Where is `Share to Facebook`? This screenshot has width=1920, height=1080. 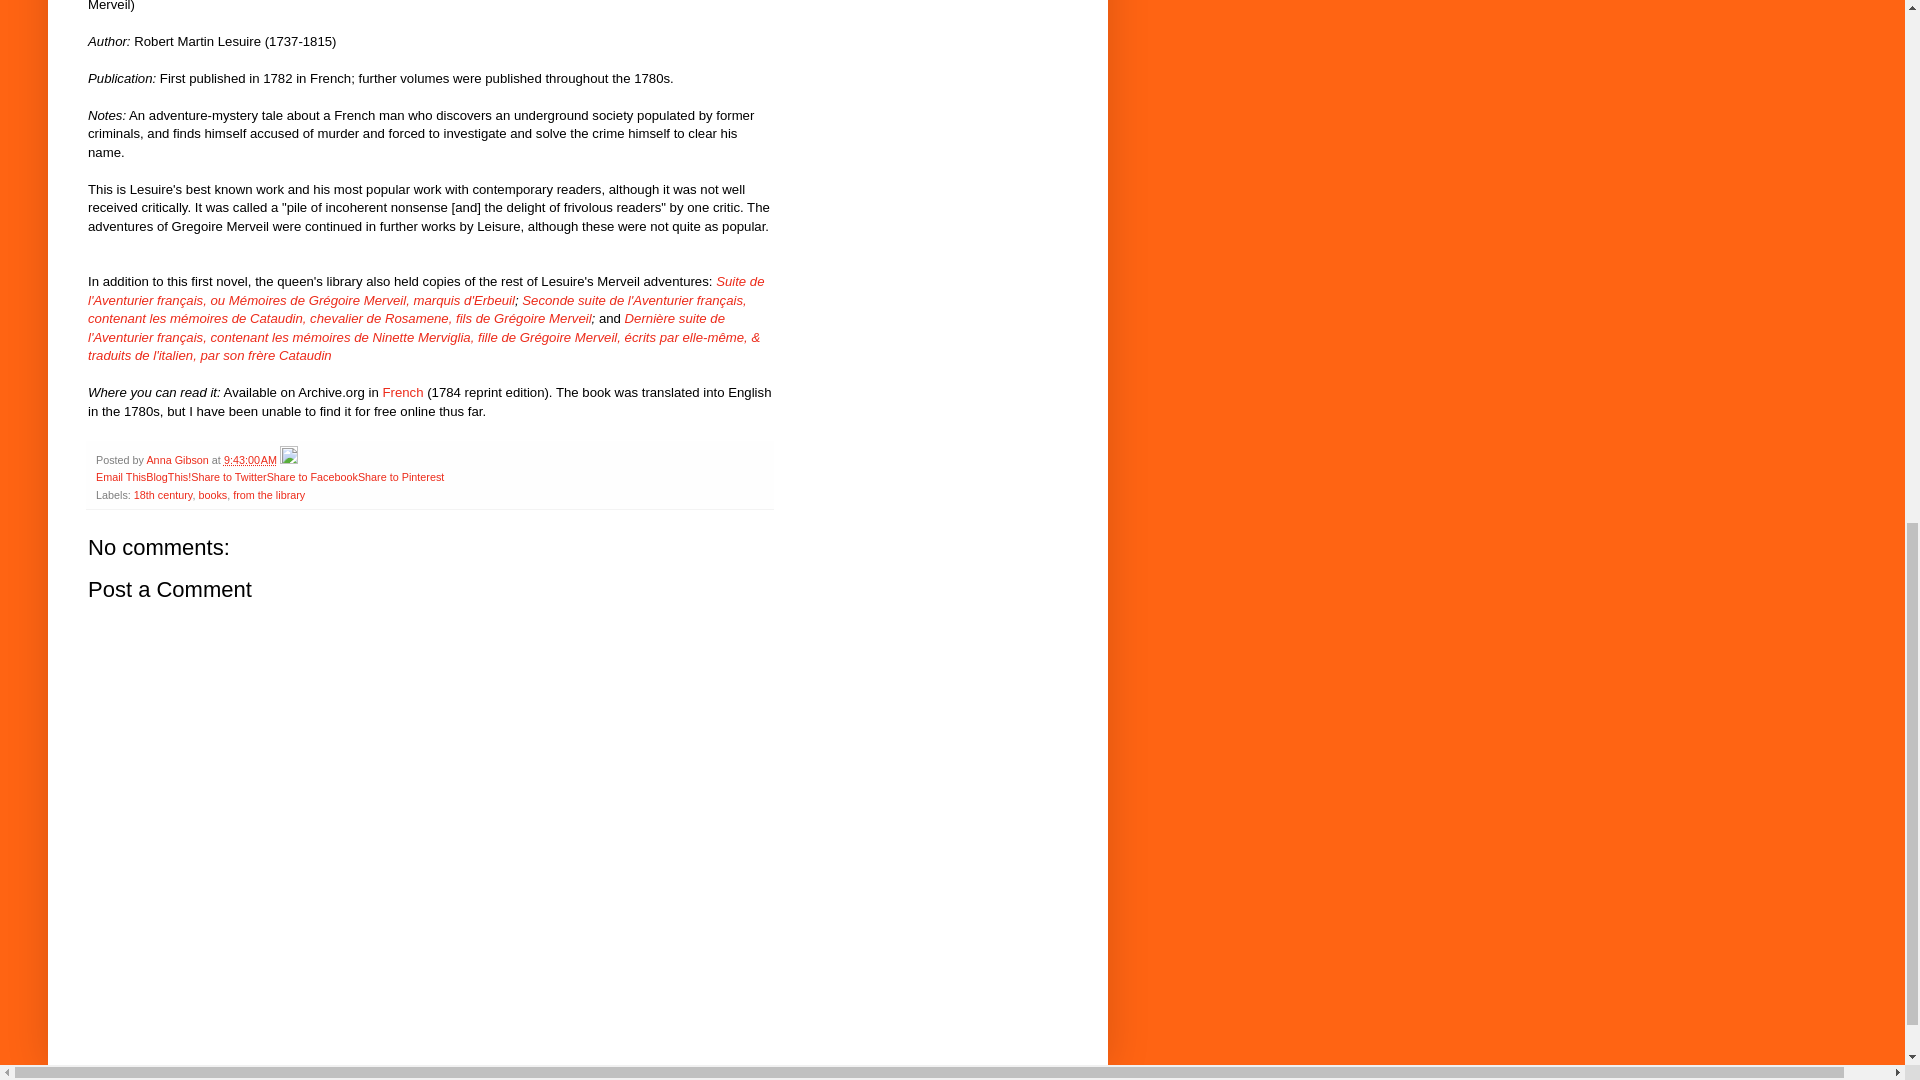
Share to Facebook is located at coordinates (312, 476).